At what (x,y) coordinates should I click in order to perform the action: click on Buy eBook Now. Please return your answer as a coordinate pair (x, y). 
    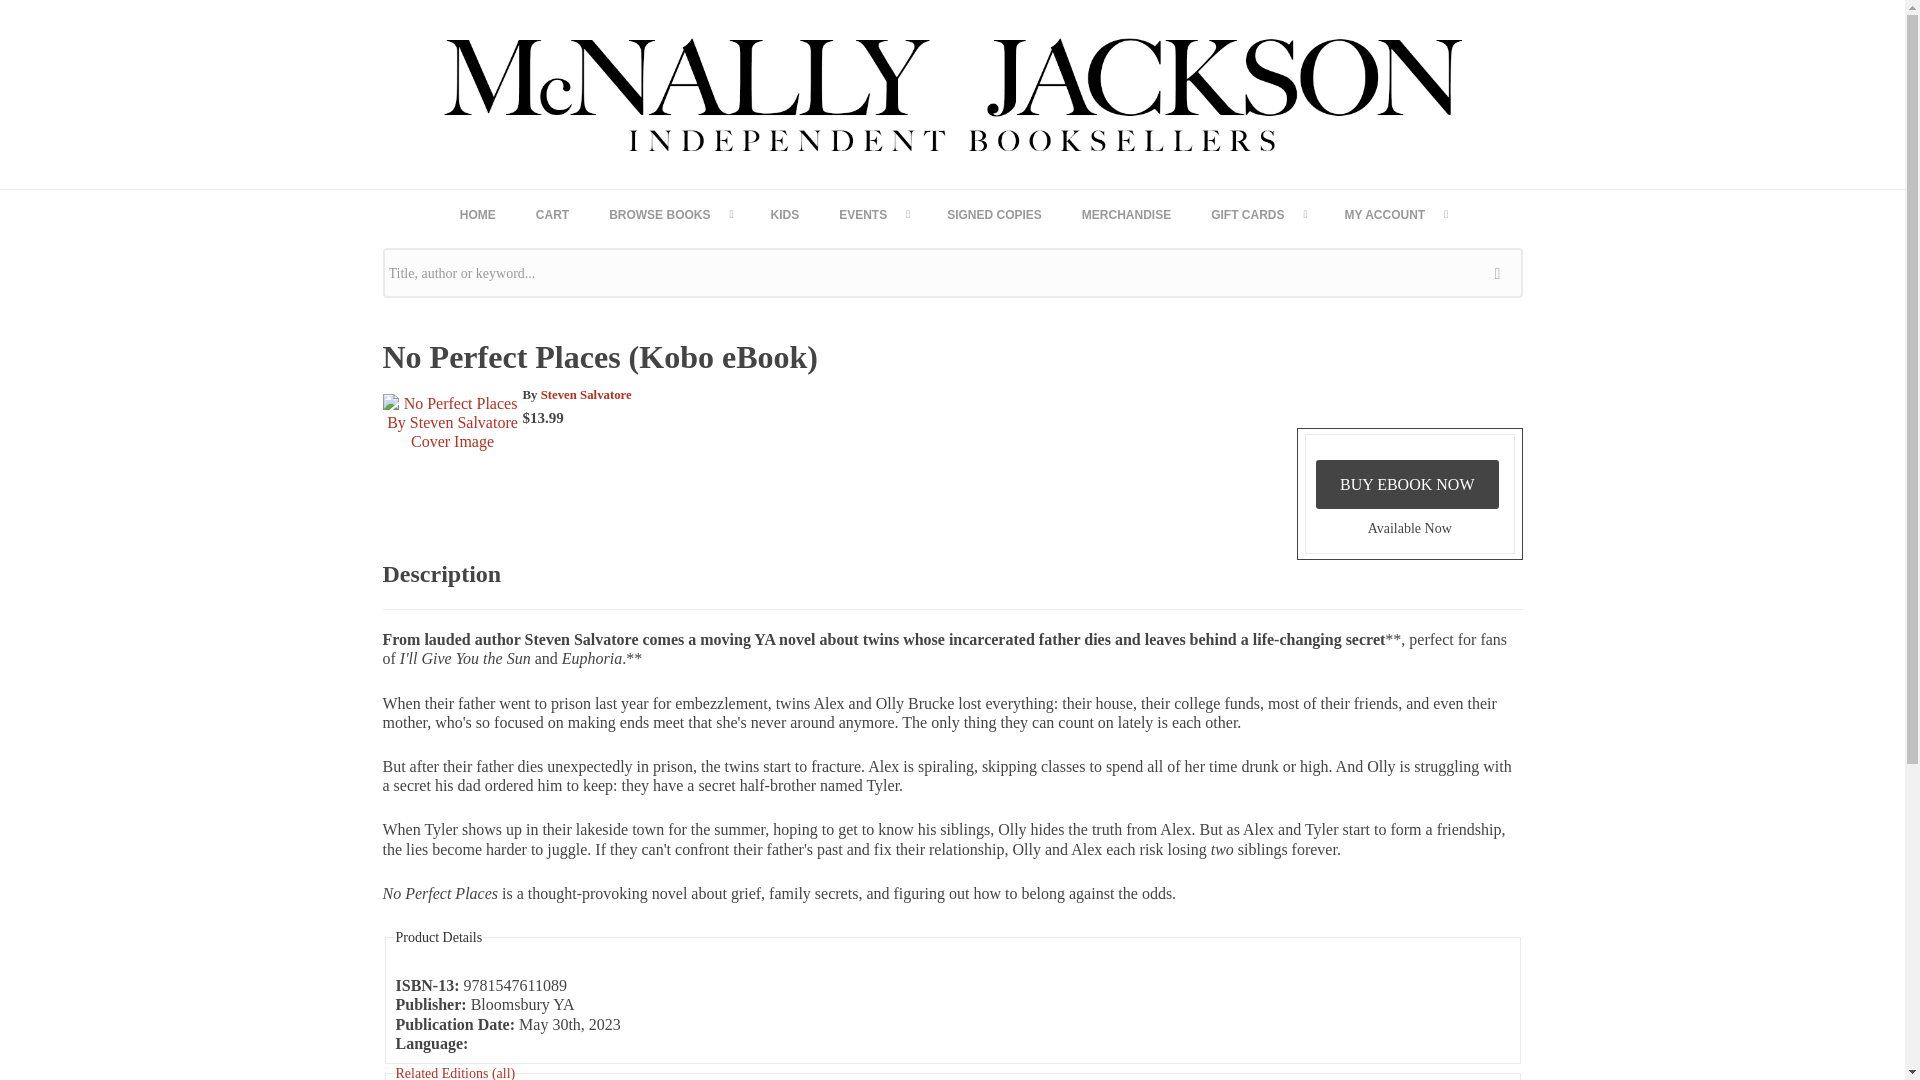
    Looking at the image, I should click on (1407, 484).